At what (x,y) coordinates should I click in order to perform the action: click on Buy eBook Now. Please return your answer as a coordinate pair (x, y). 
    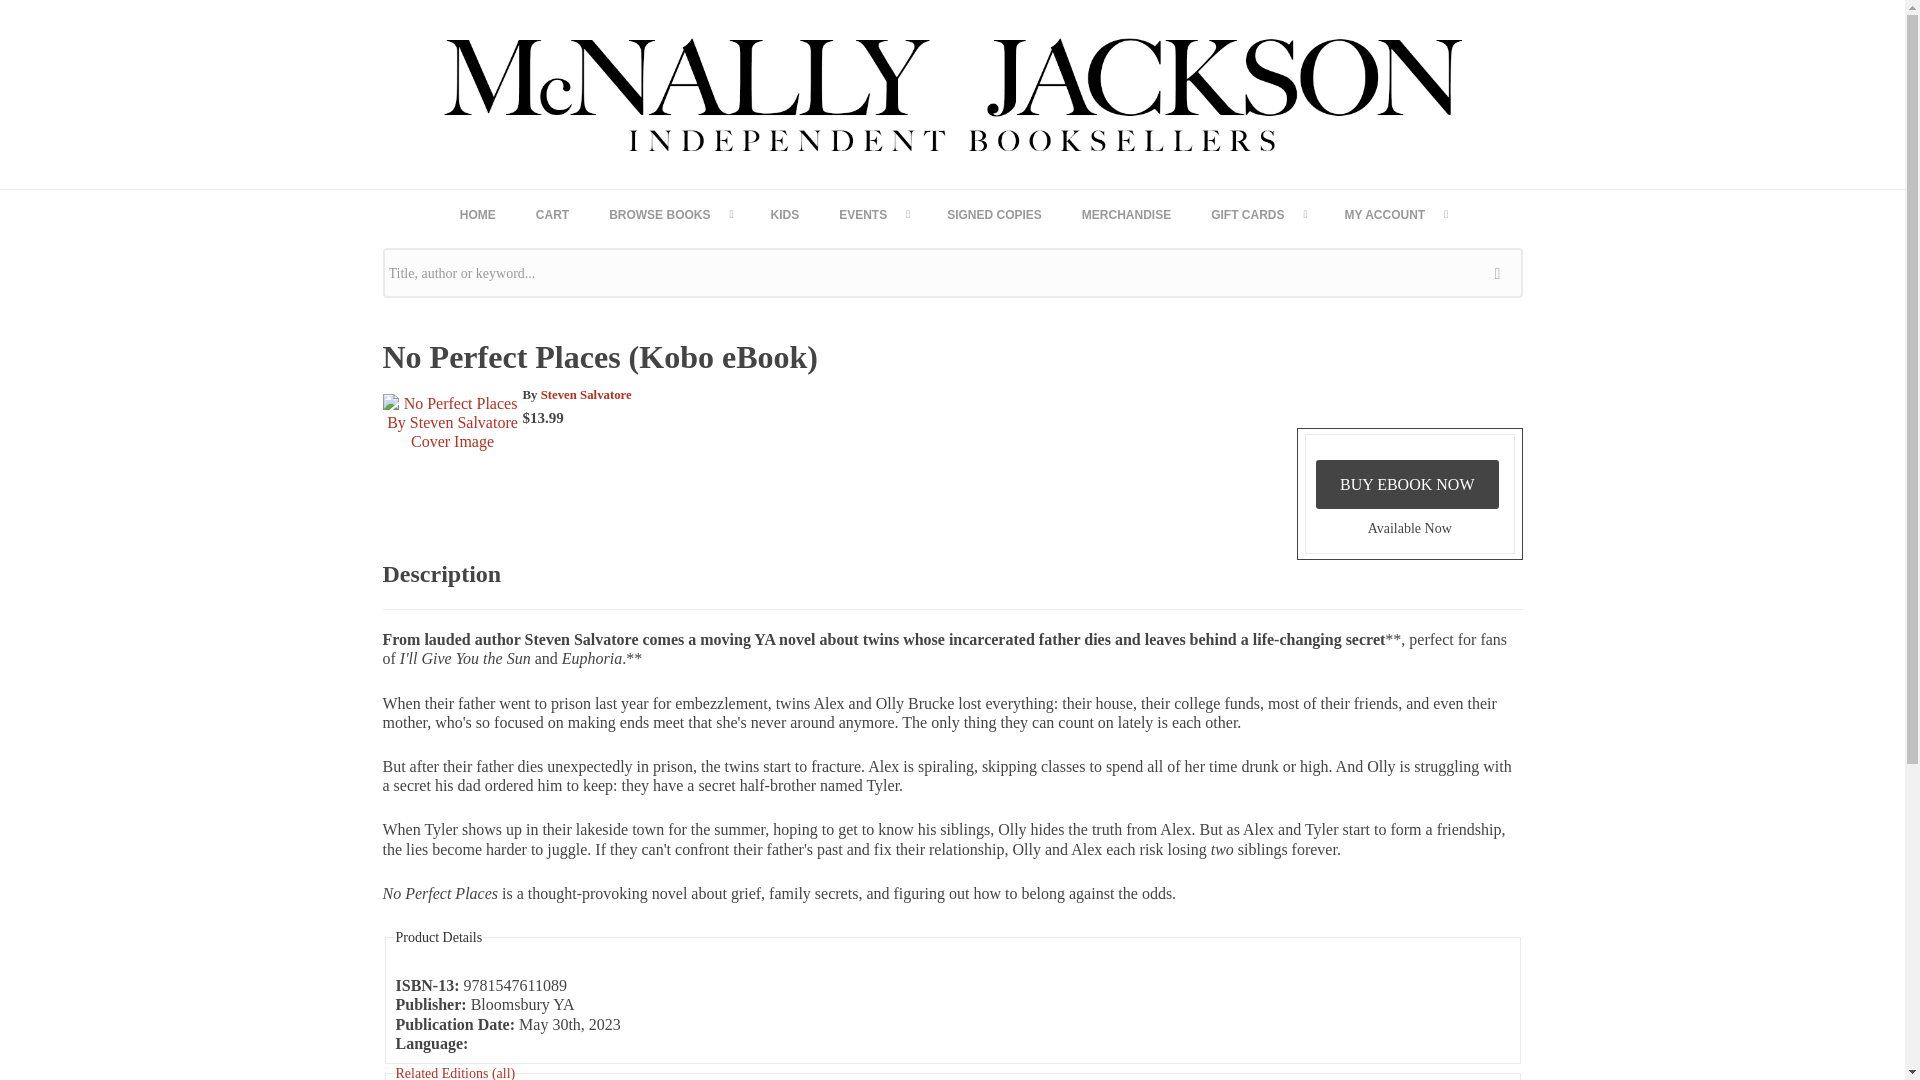
    Looking at the image, I should click on (1407, 484).